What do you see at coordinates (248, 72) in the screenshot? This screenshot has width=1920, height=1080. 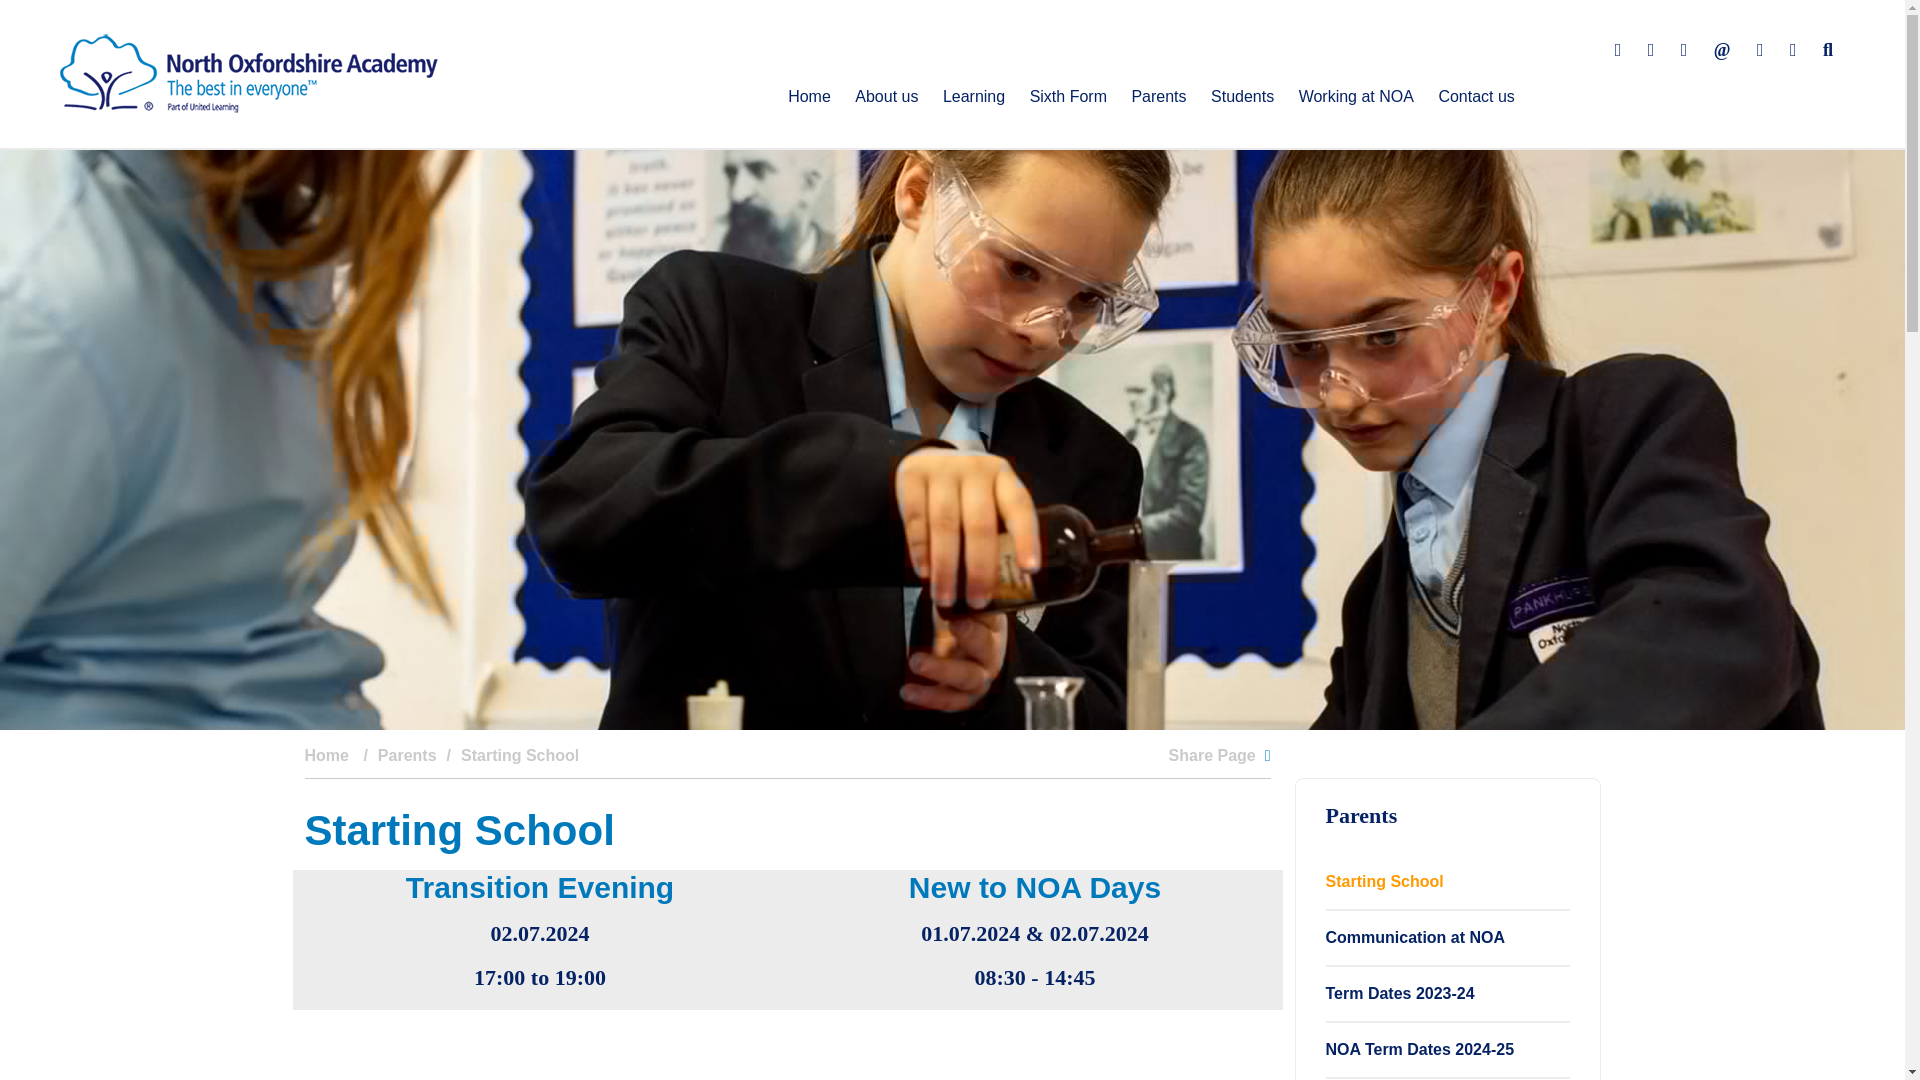 I see `North Oxfordshire Academy` at bounding box center [248, 72].